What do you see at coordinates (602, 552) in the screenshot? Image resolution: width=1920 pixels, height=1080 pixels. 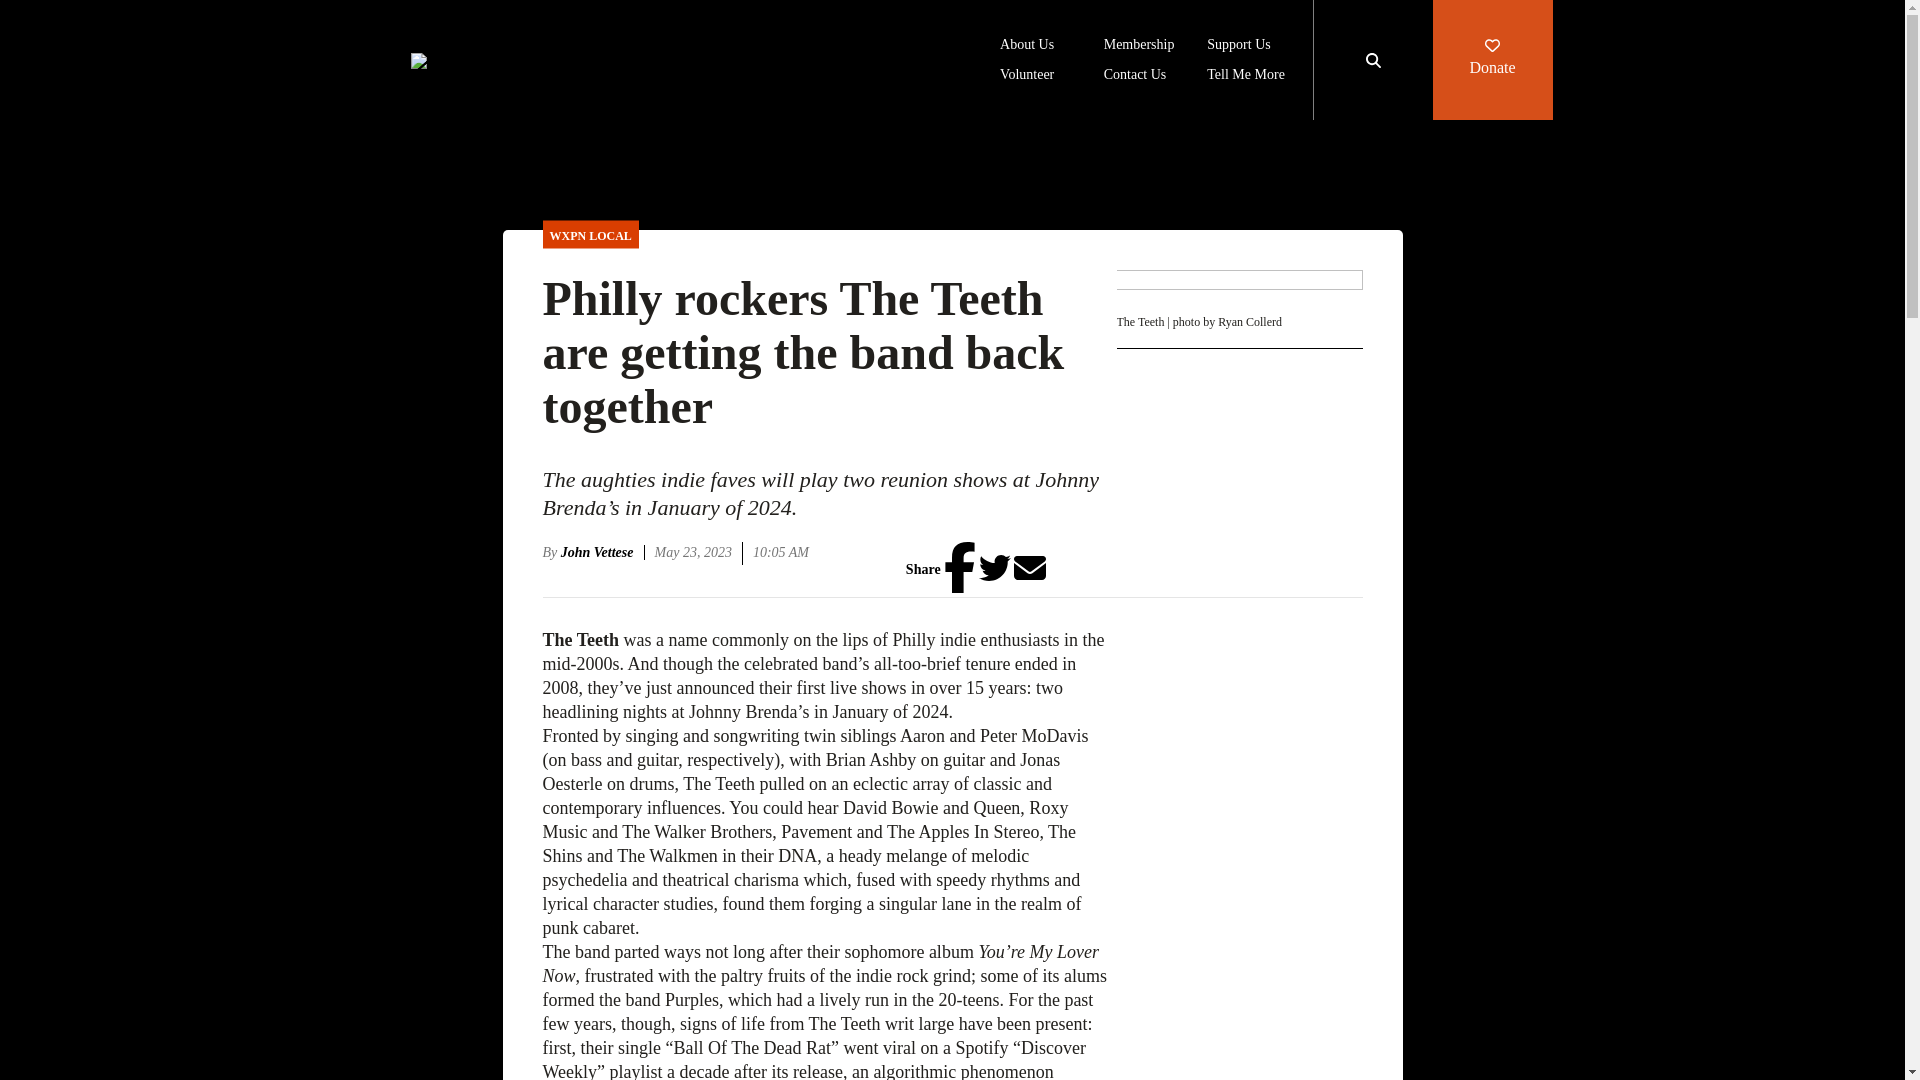 I see `John Vettese` at bounding box center [602, 552].